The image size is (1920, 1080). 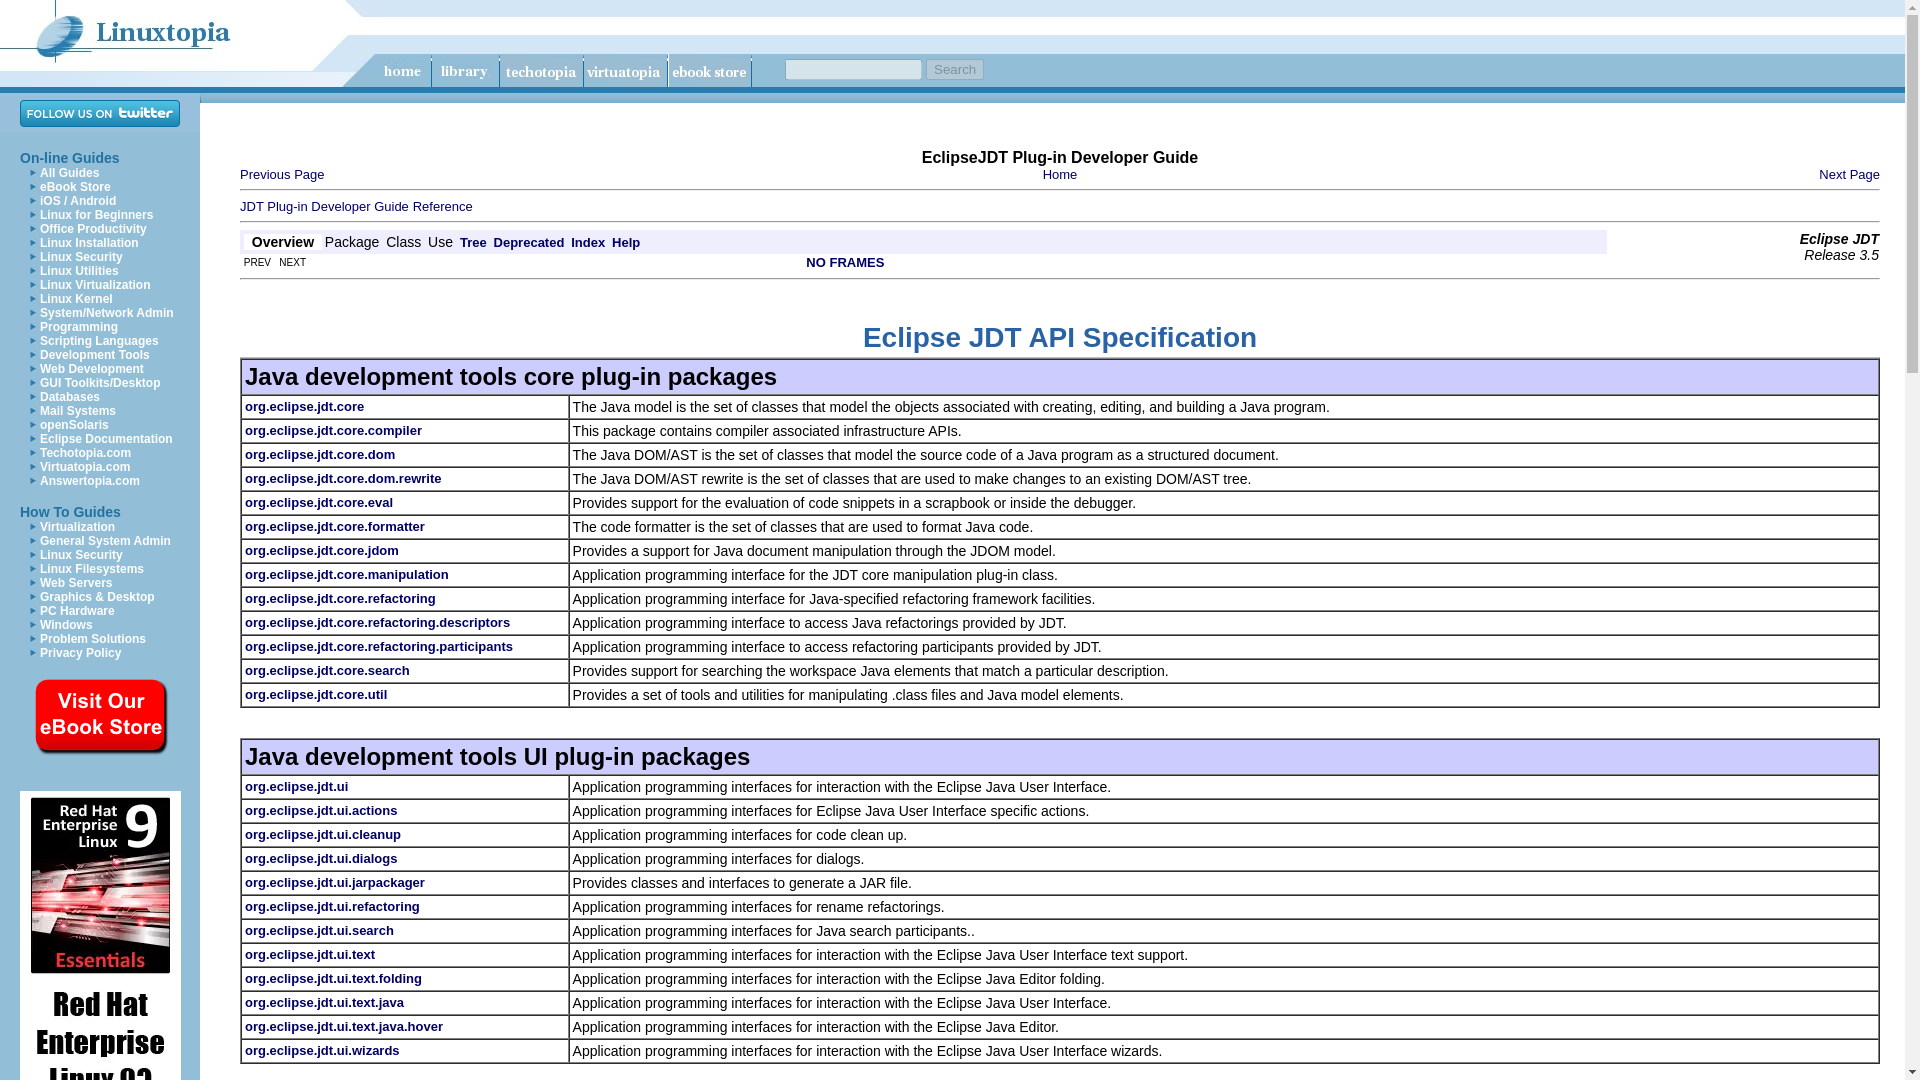 I want to click on Mail Systems, so click(x=78, y=410).